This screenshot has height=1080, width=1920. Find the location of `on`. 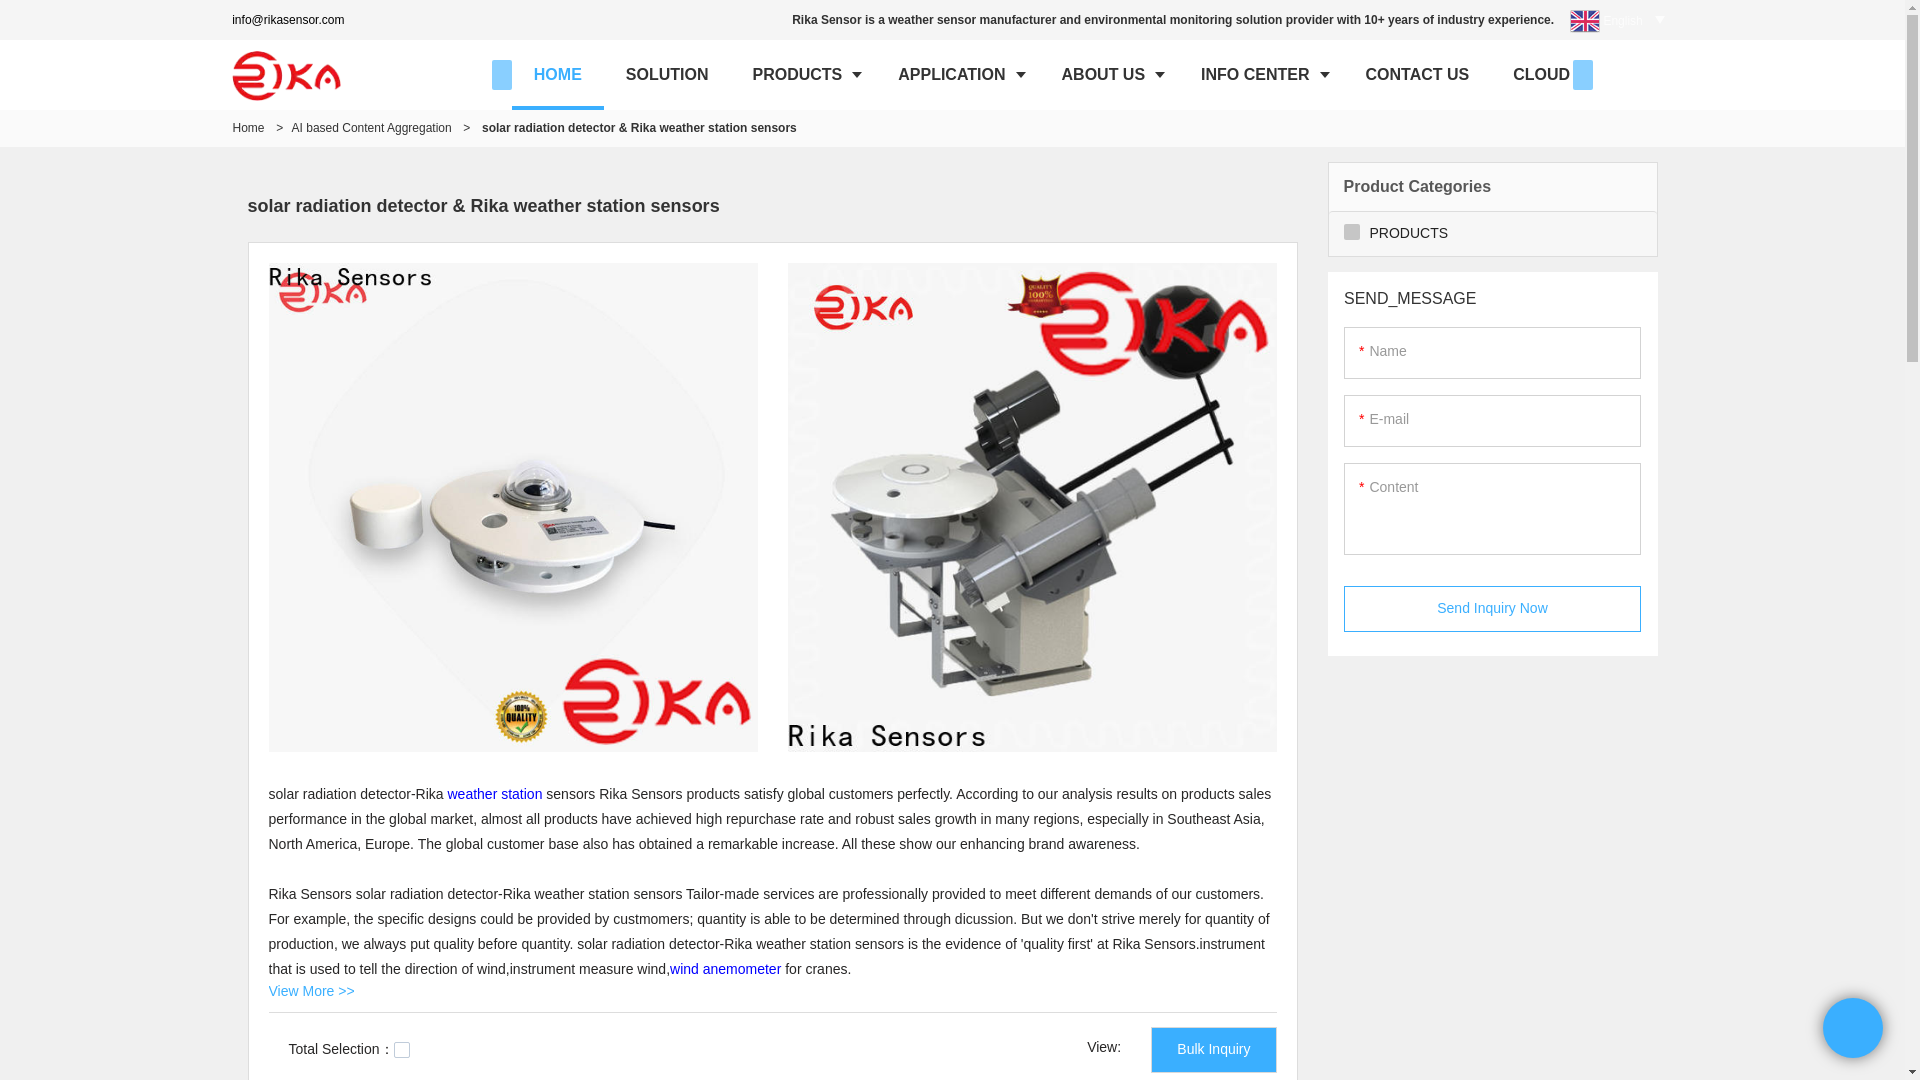

on is located at coordinates (402, 1050).